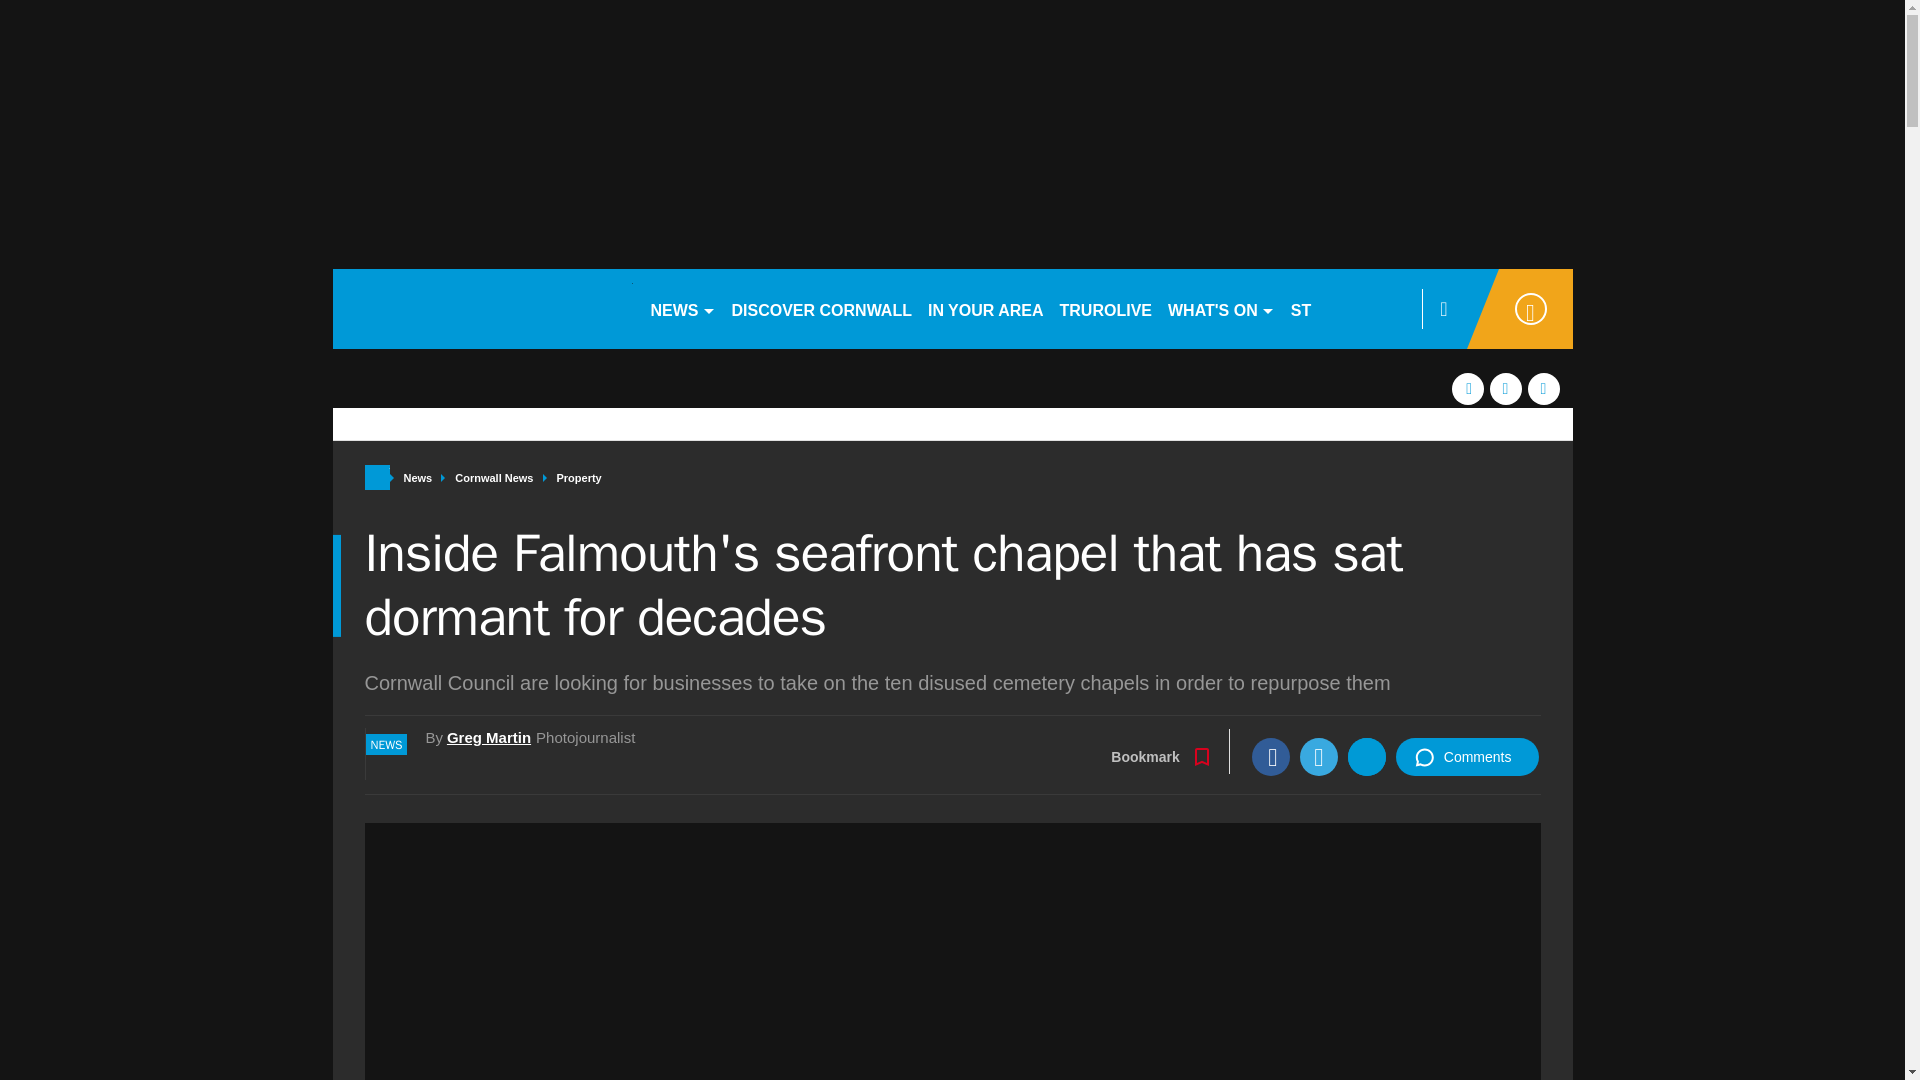 This screenshot has width=1920, height=1080. What do you see at coordinates (1467, 756) in the screenshot?
I see `Comments` at bounding box center [1467, 756].